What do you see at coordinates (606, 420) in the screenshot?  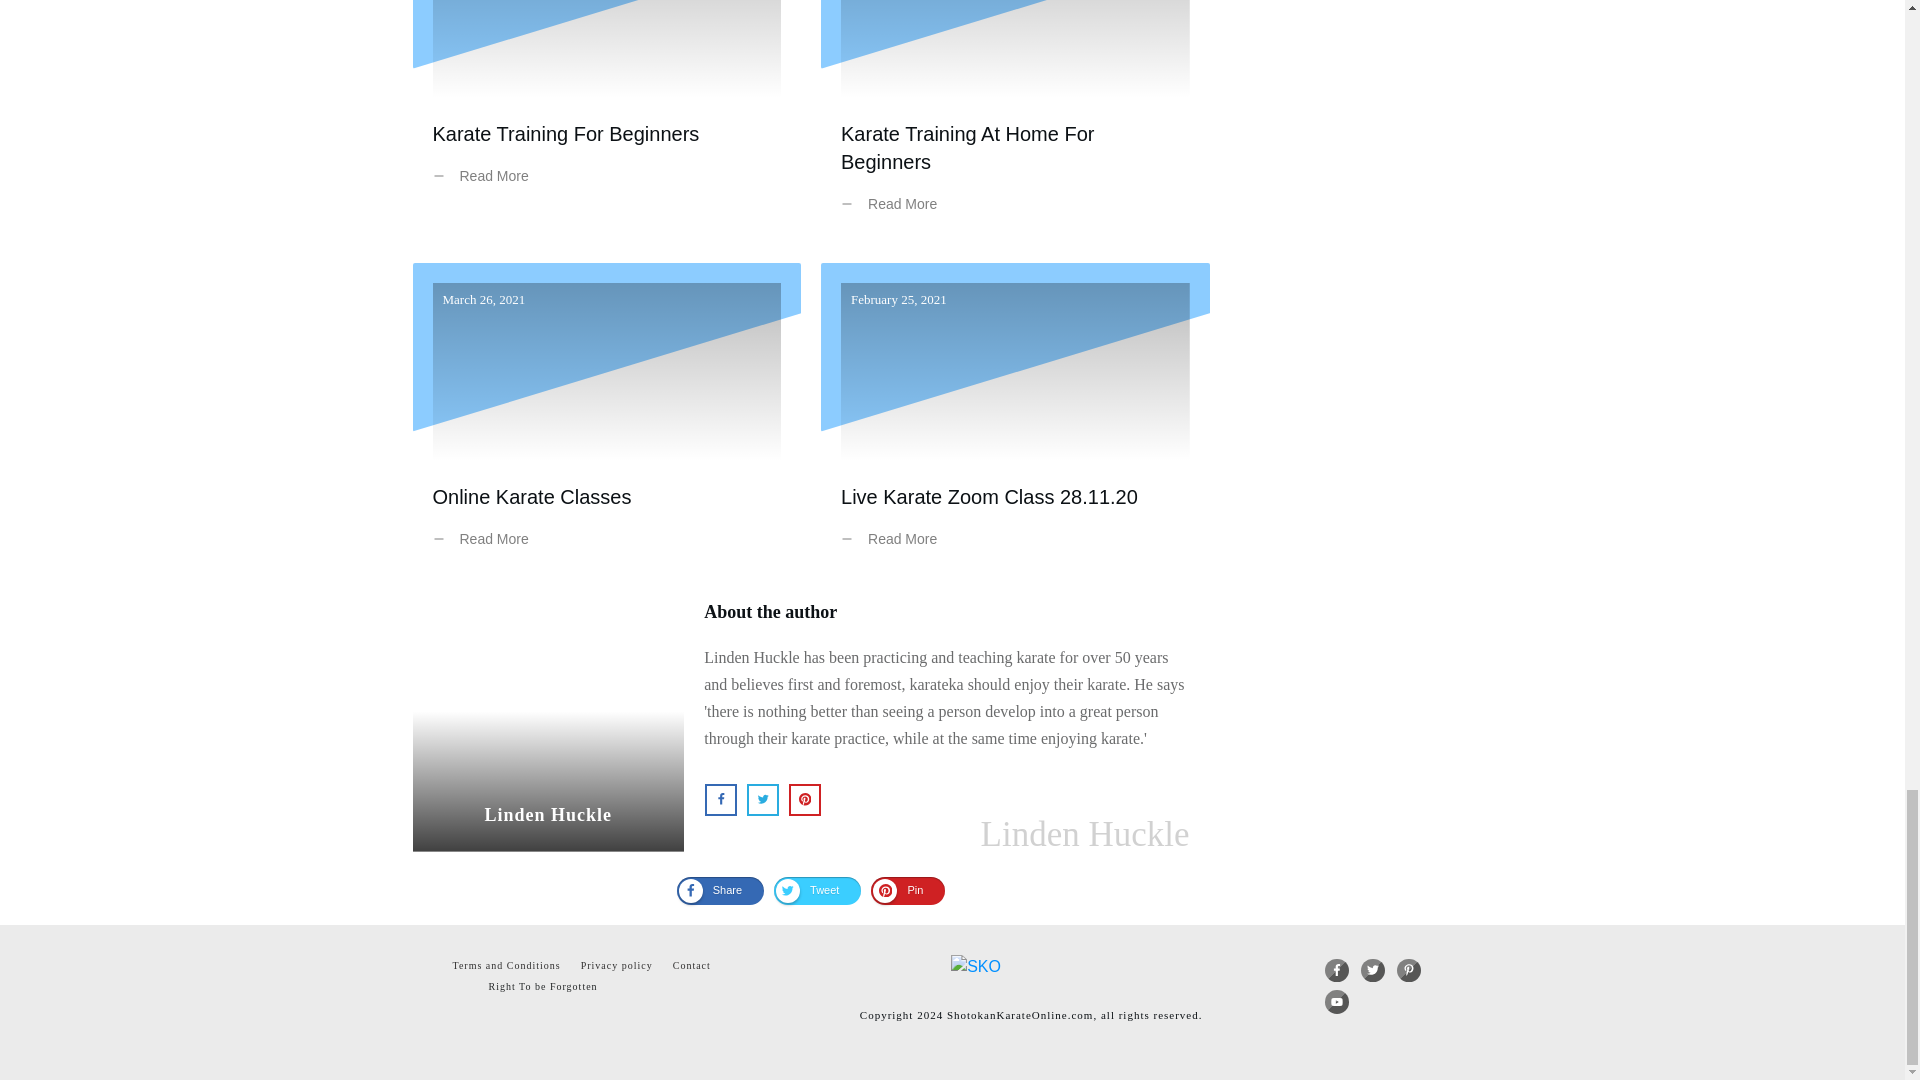 I see `Online Karate Classes` at bounding box center [606, 420].